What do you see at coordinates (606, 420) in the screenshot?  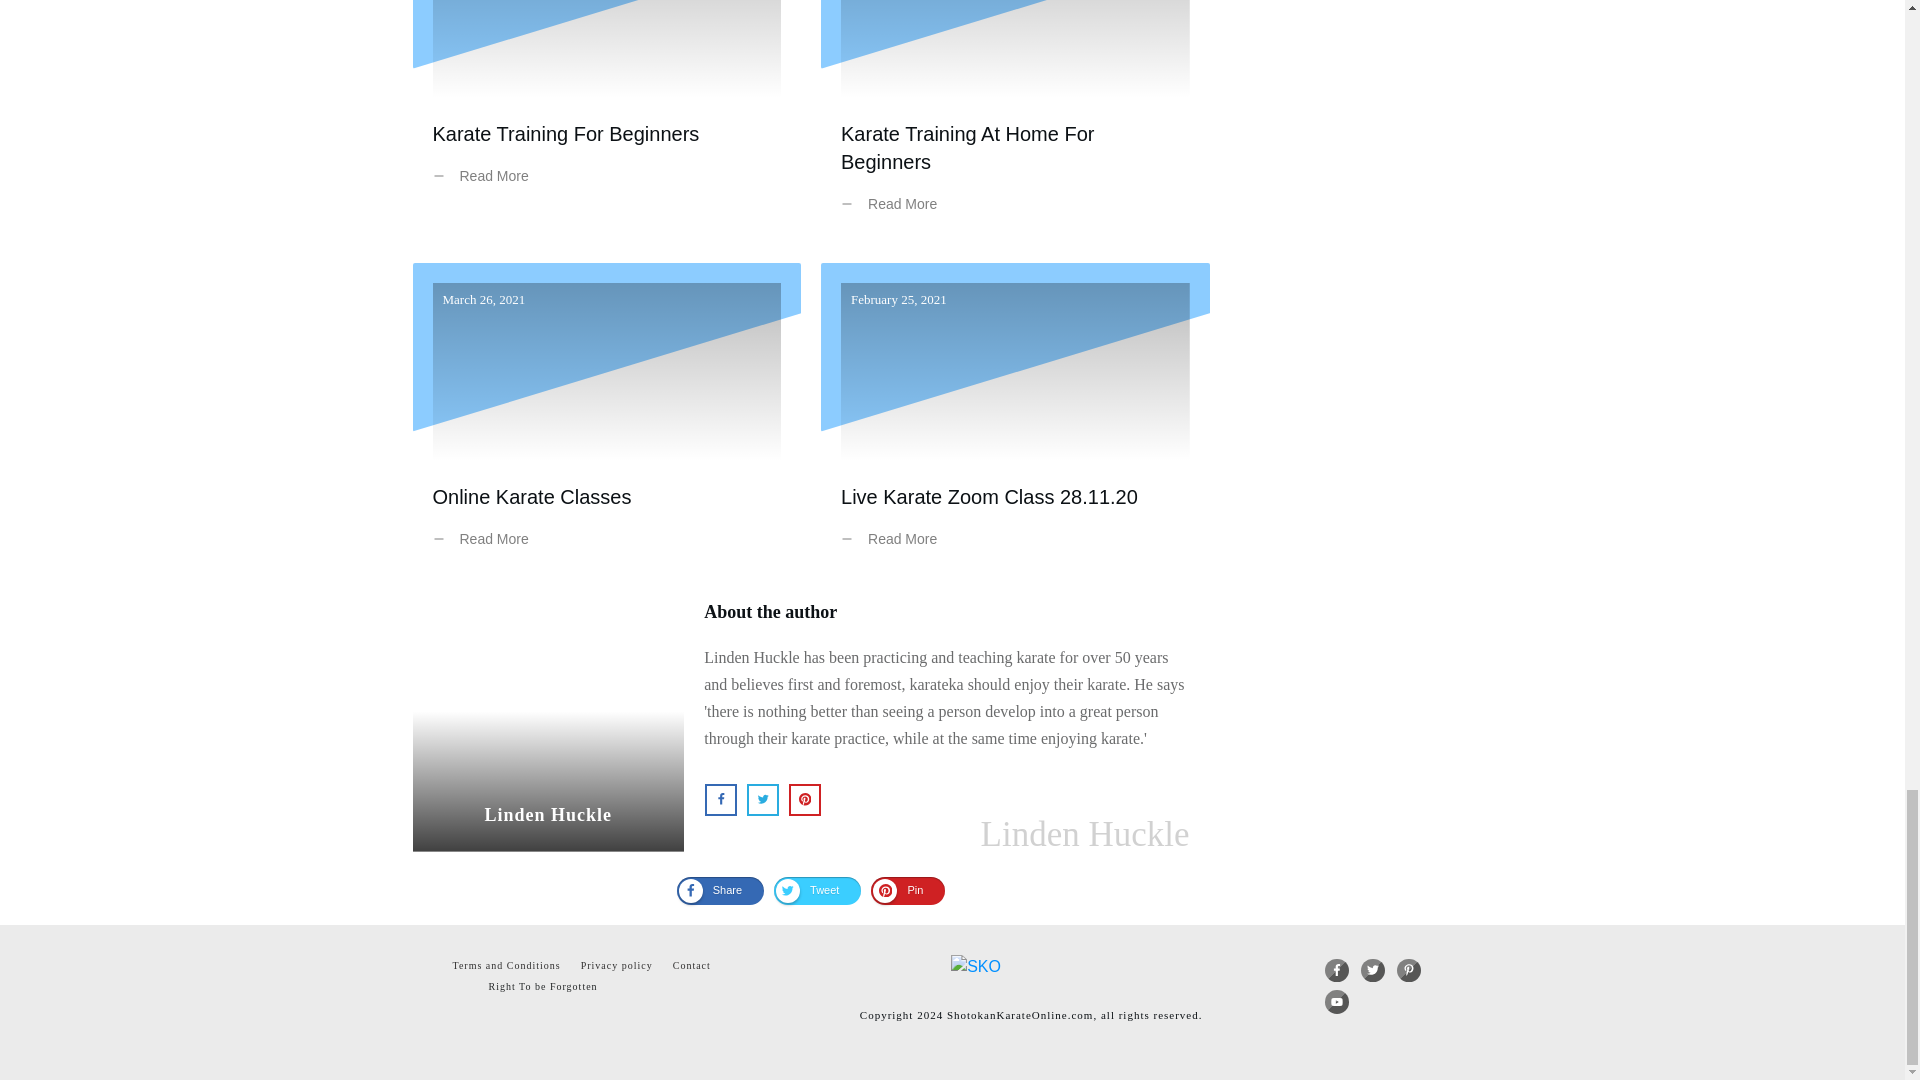 I see `Online Karate Classes` at bounding box center [606, 420].